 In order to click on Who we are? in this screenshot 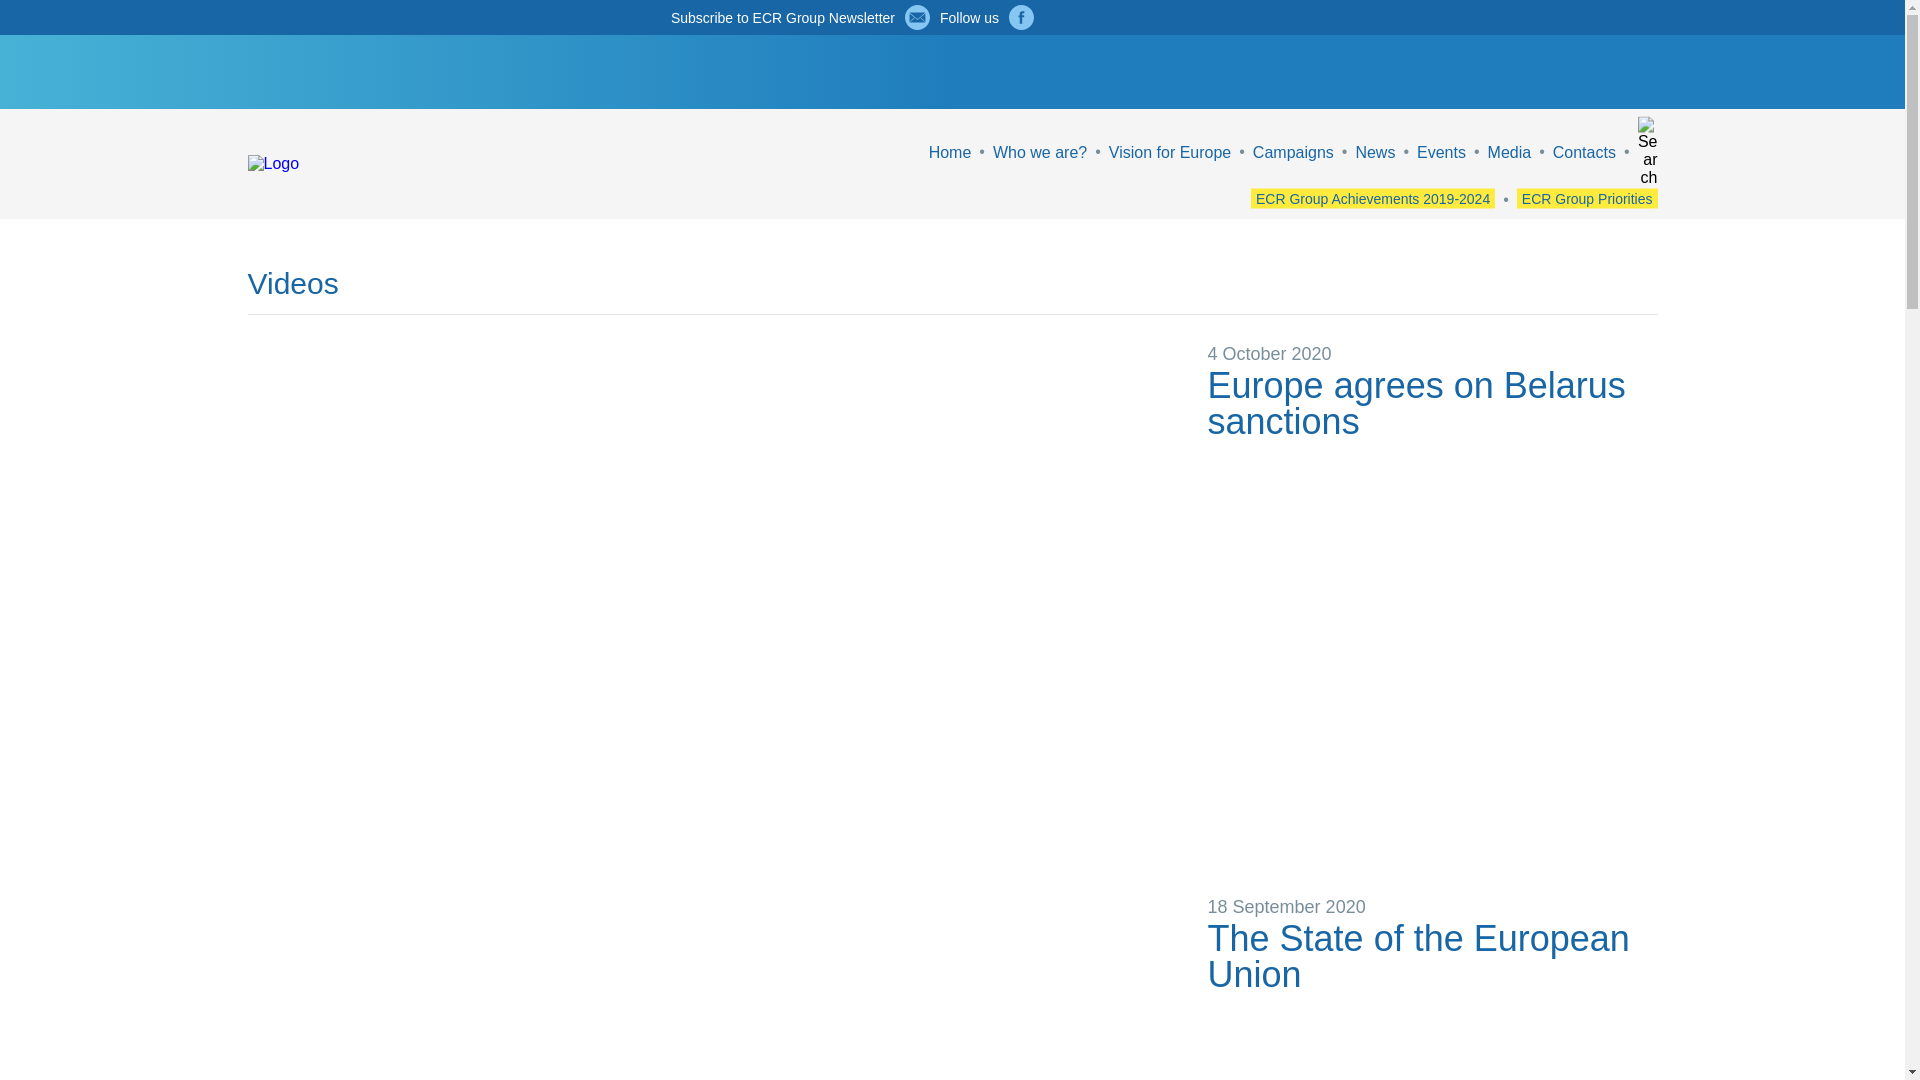, I will do `click(1039, 150)`.